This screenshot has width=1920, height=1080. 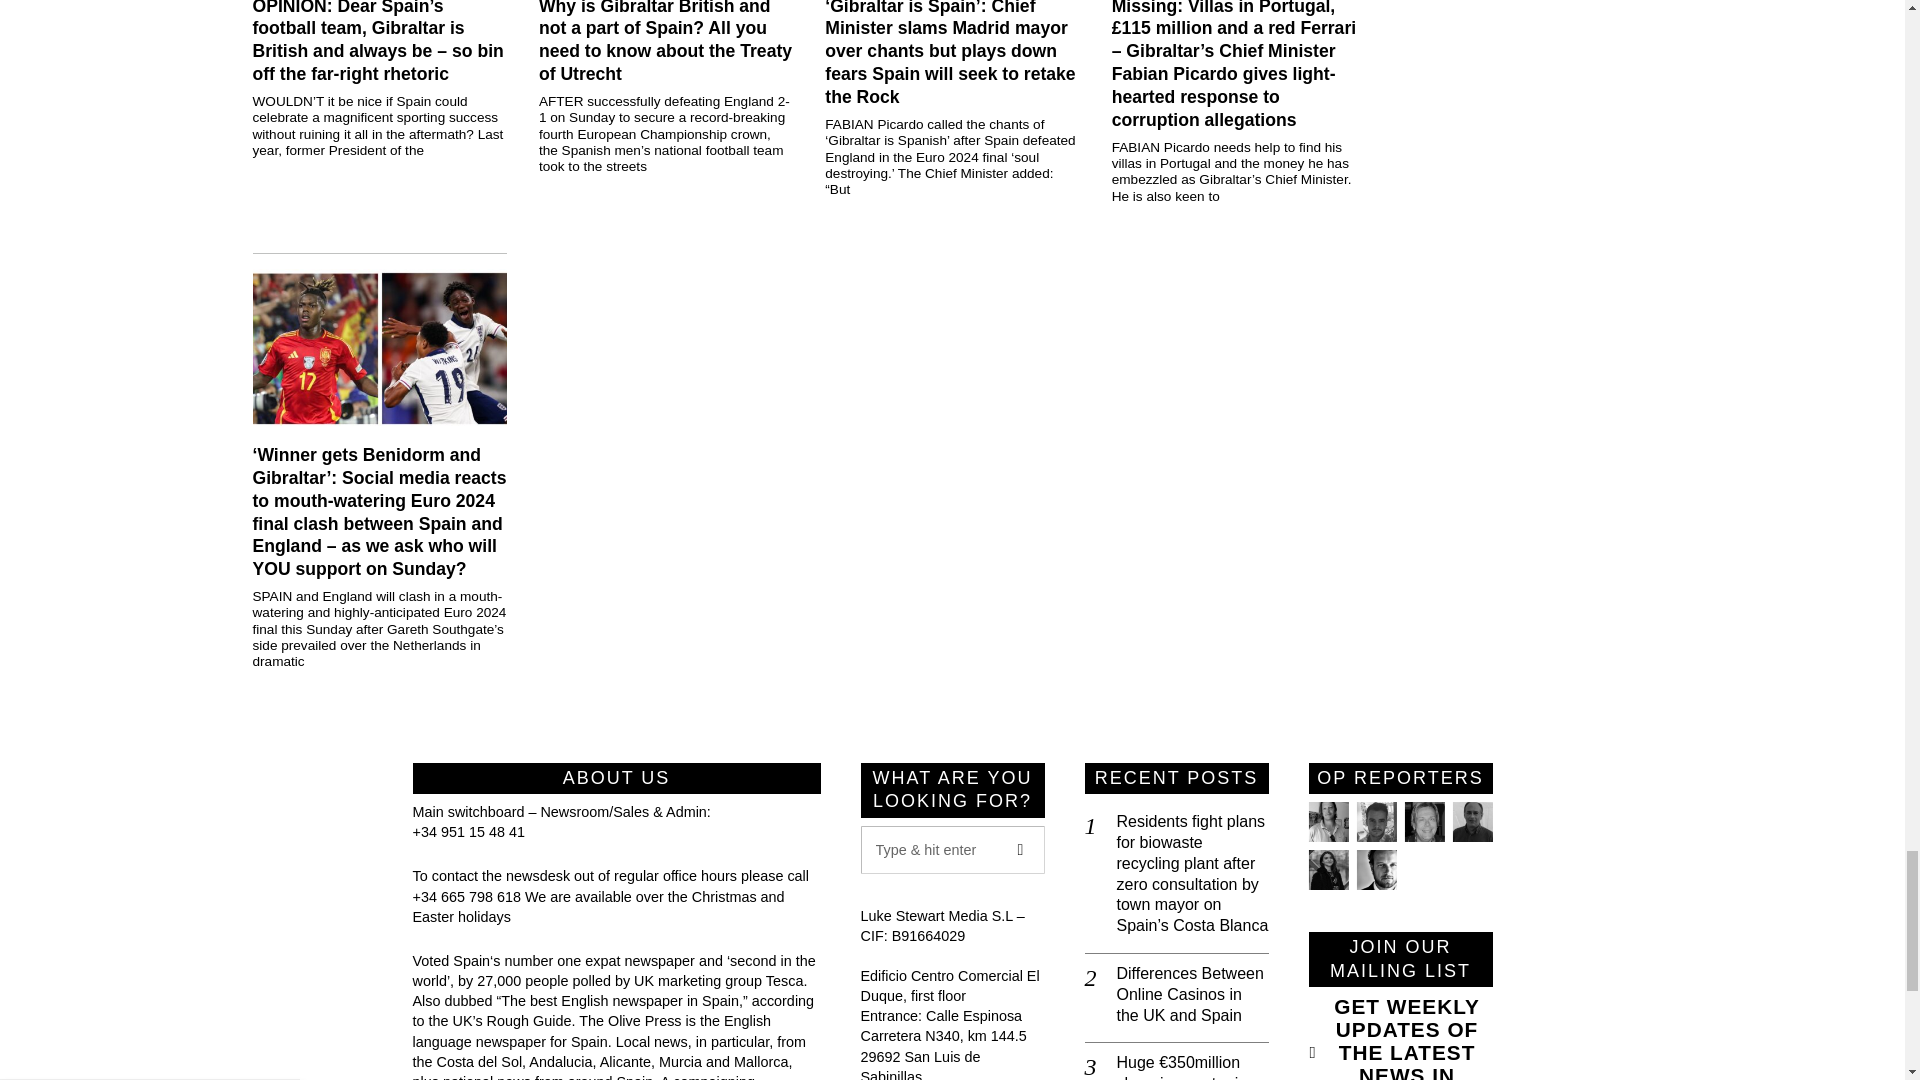 What do you see at coordinates (1471, 822) in the screenshot?
I see `Dilip Kuner` at bounding box center [1471, 822].